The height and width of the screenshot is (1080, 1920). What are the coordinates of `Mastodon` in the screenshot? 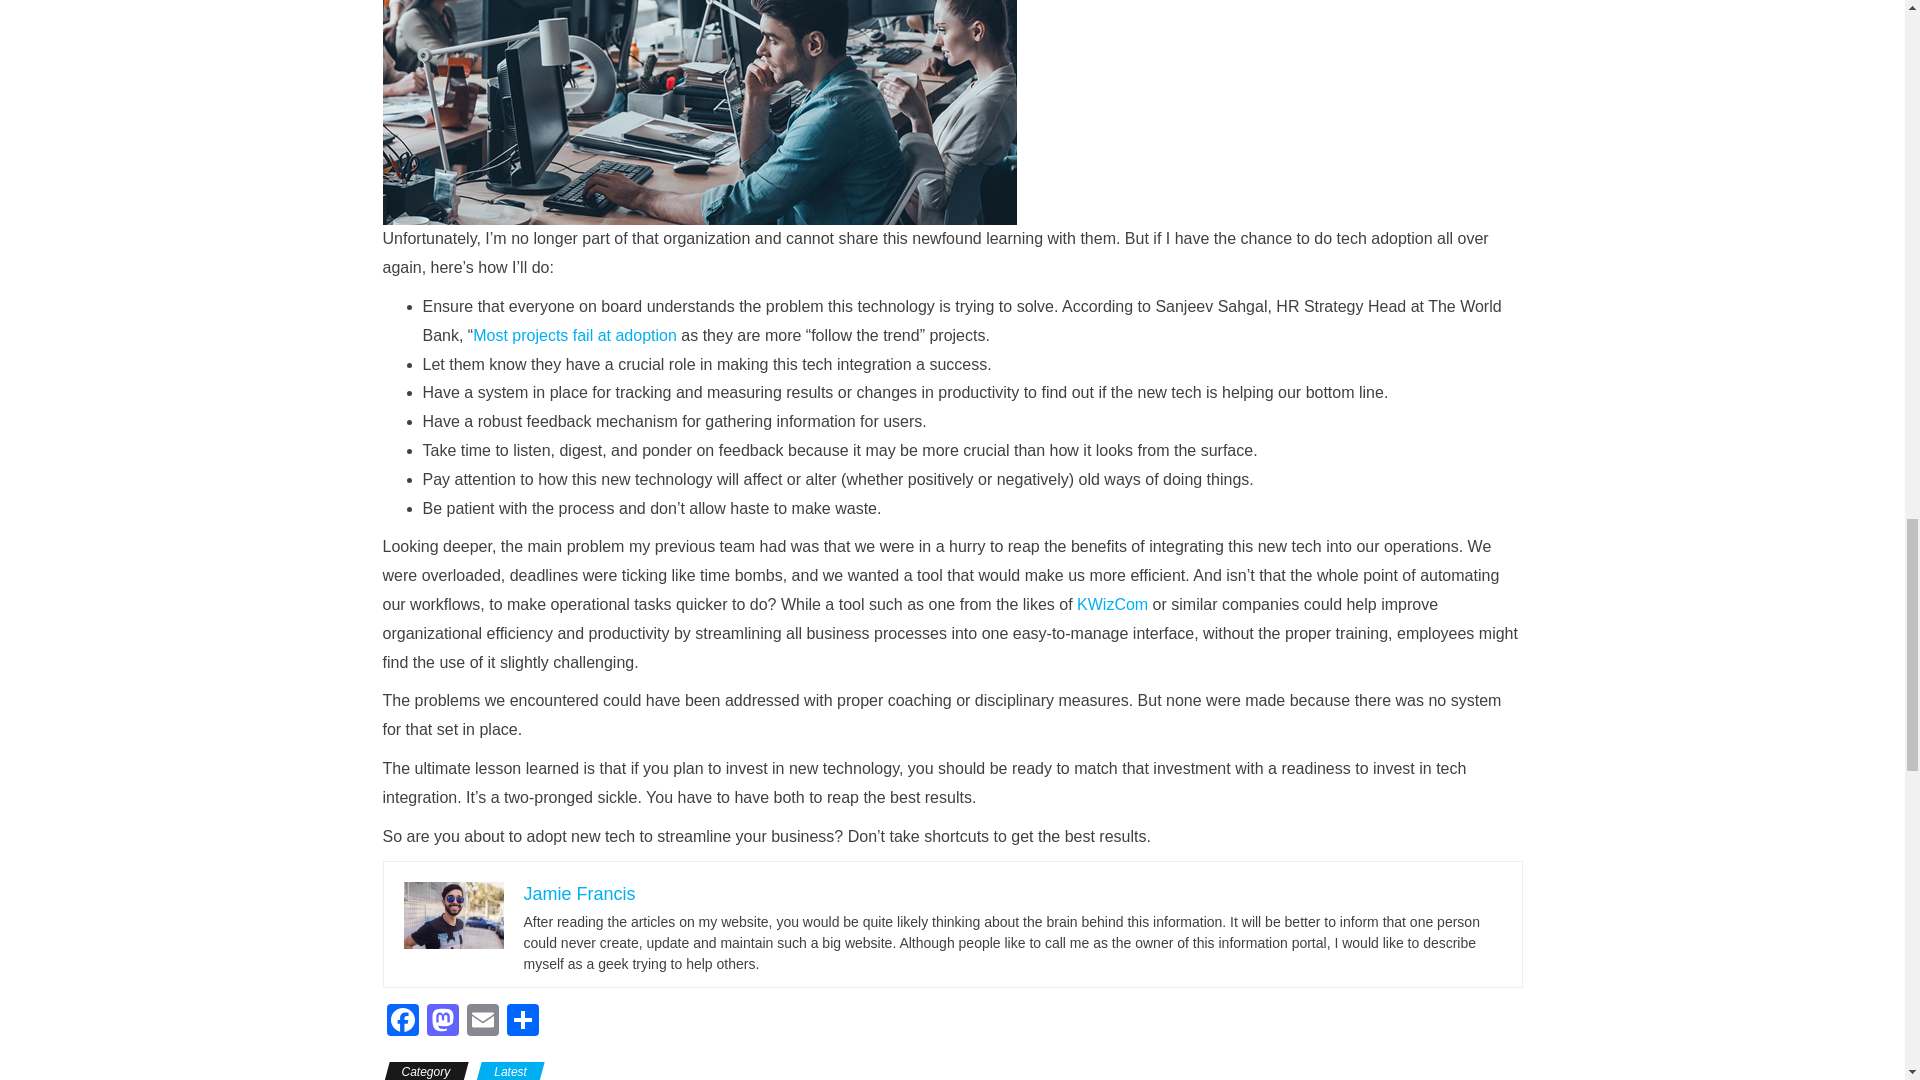 It's located at (442, 1022).